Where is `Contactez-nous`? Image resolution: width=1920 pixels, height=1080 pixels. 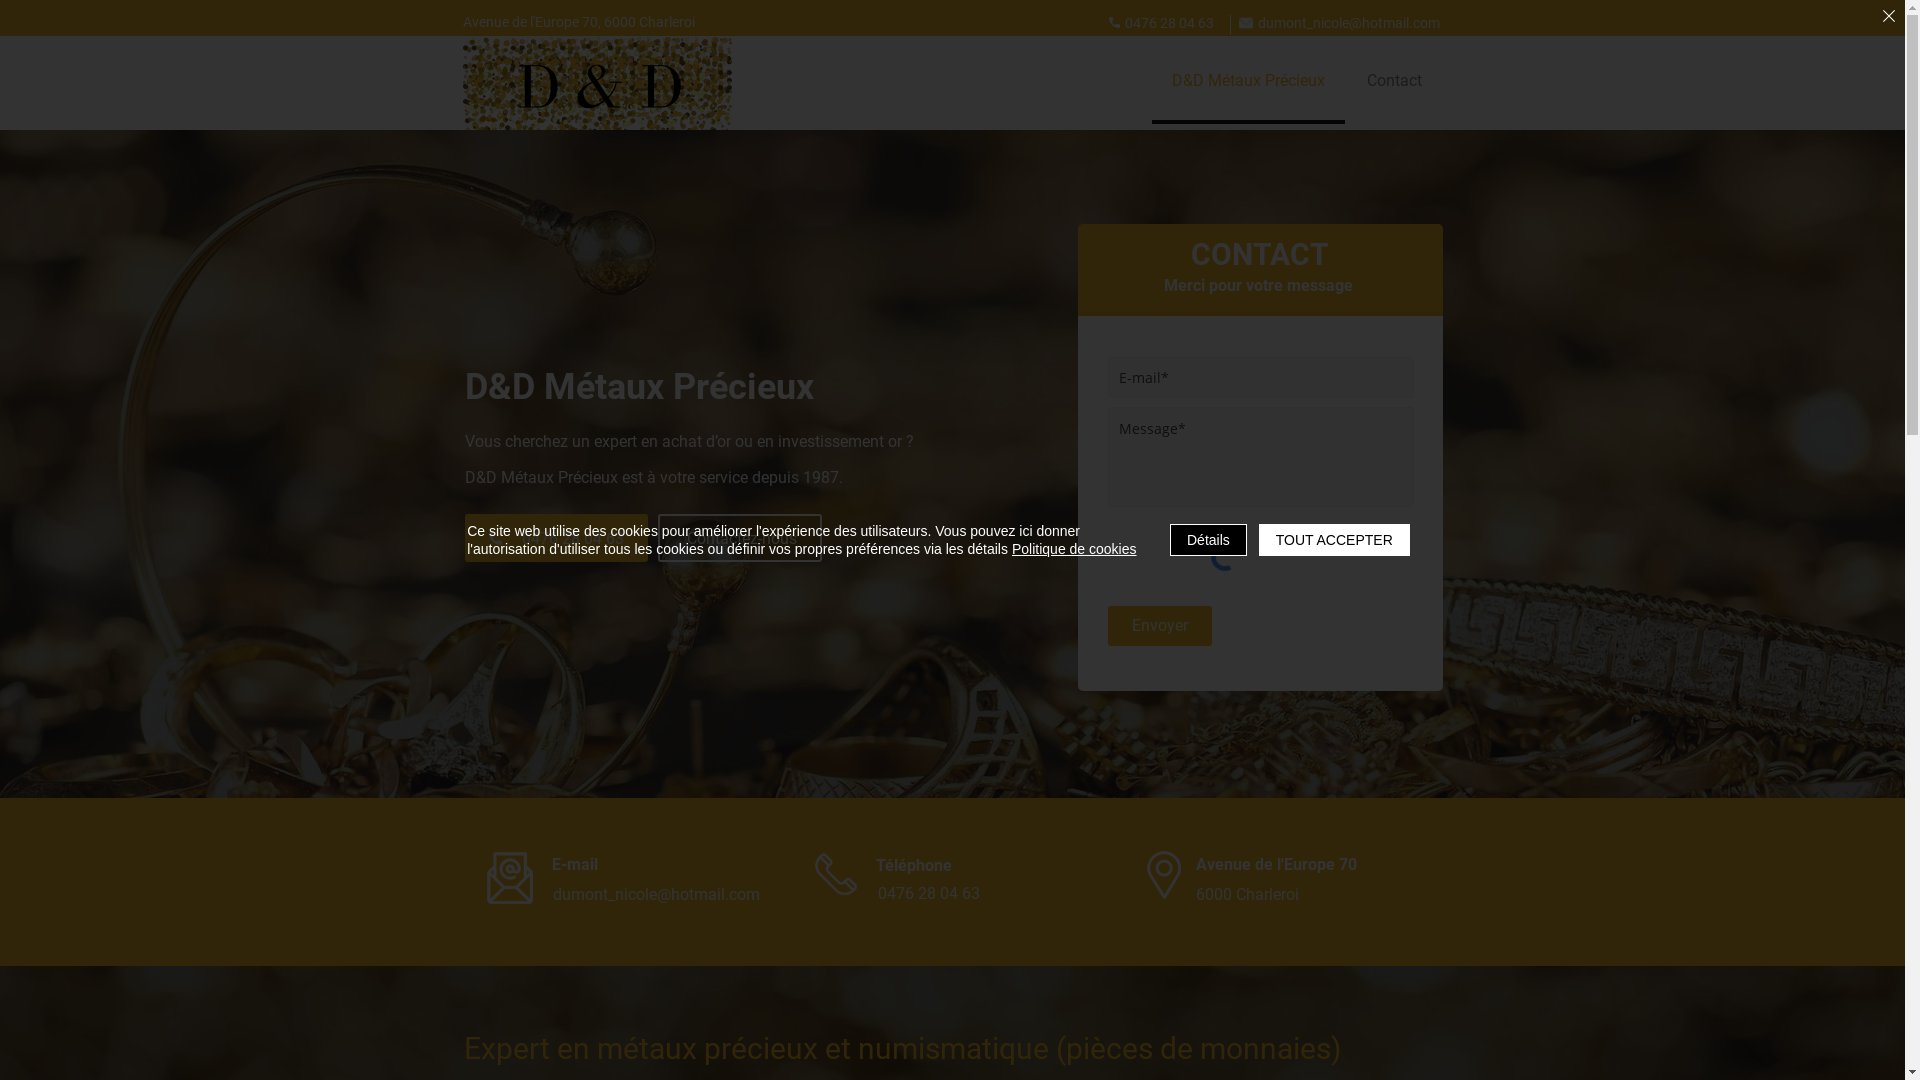 Contactez-nous is located at coordinates (740, 538).